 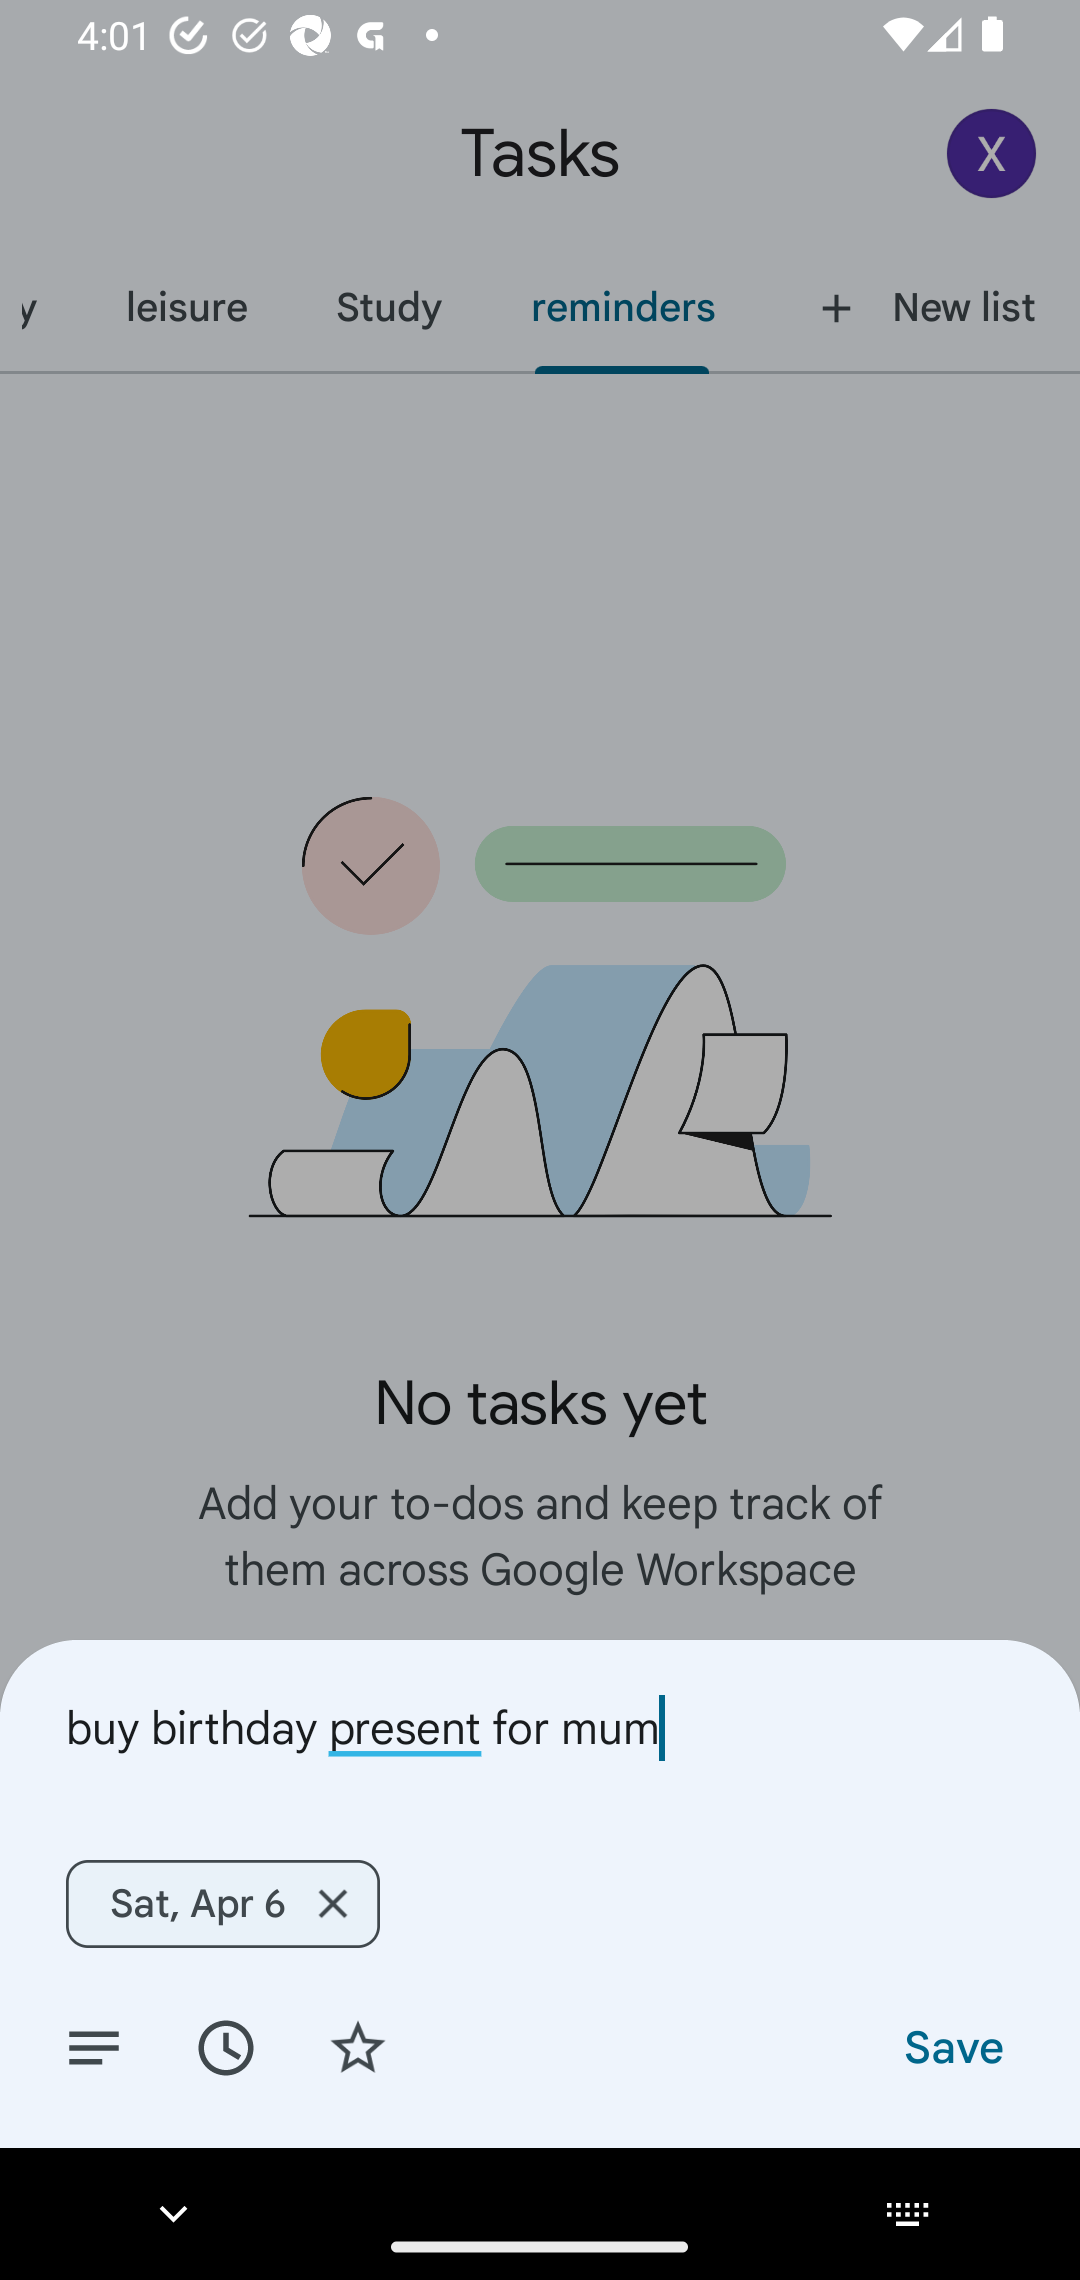 I want to click on Sat, Apr 6 Remove Sat, Apr 6, so click(x=222, y=1903).